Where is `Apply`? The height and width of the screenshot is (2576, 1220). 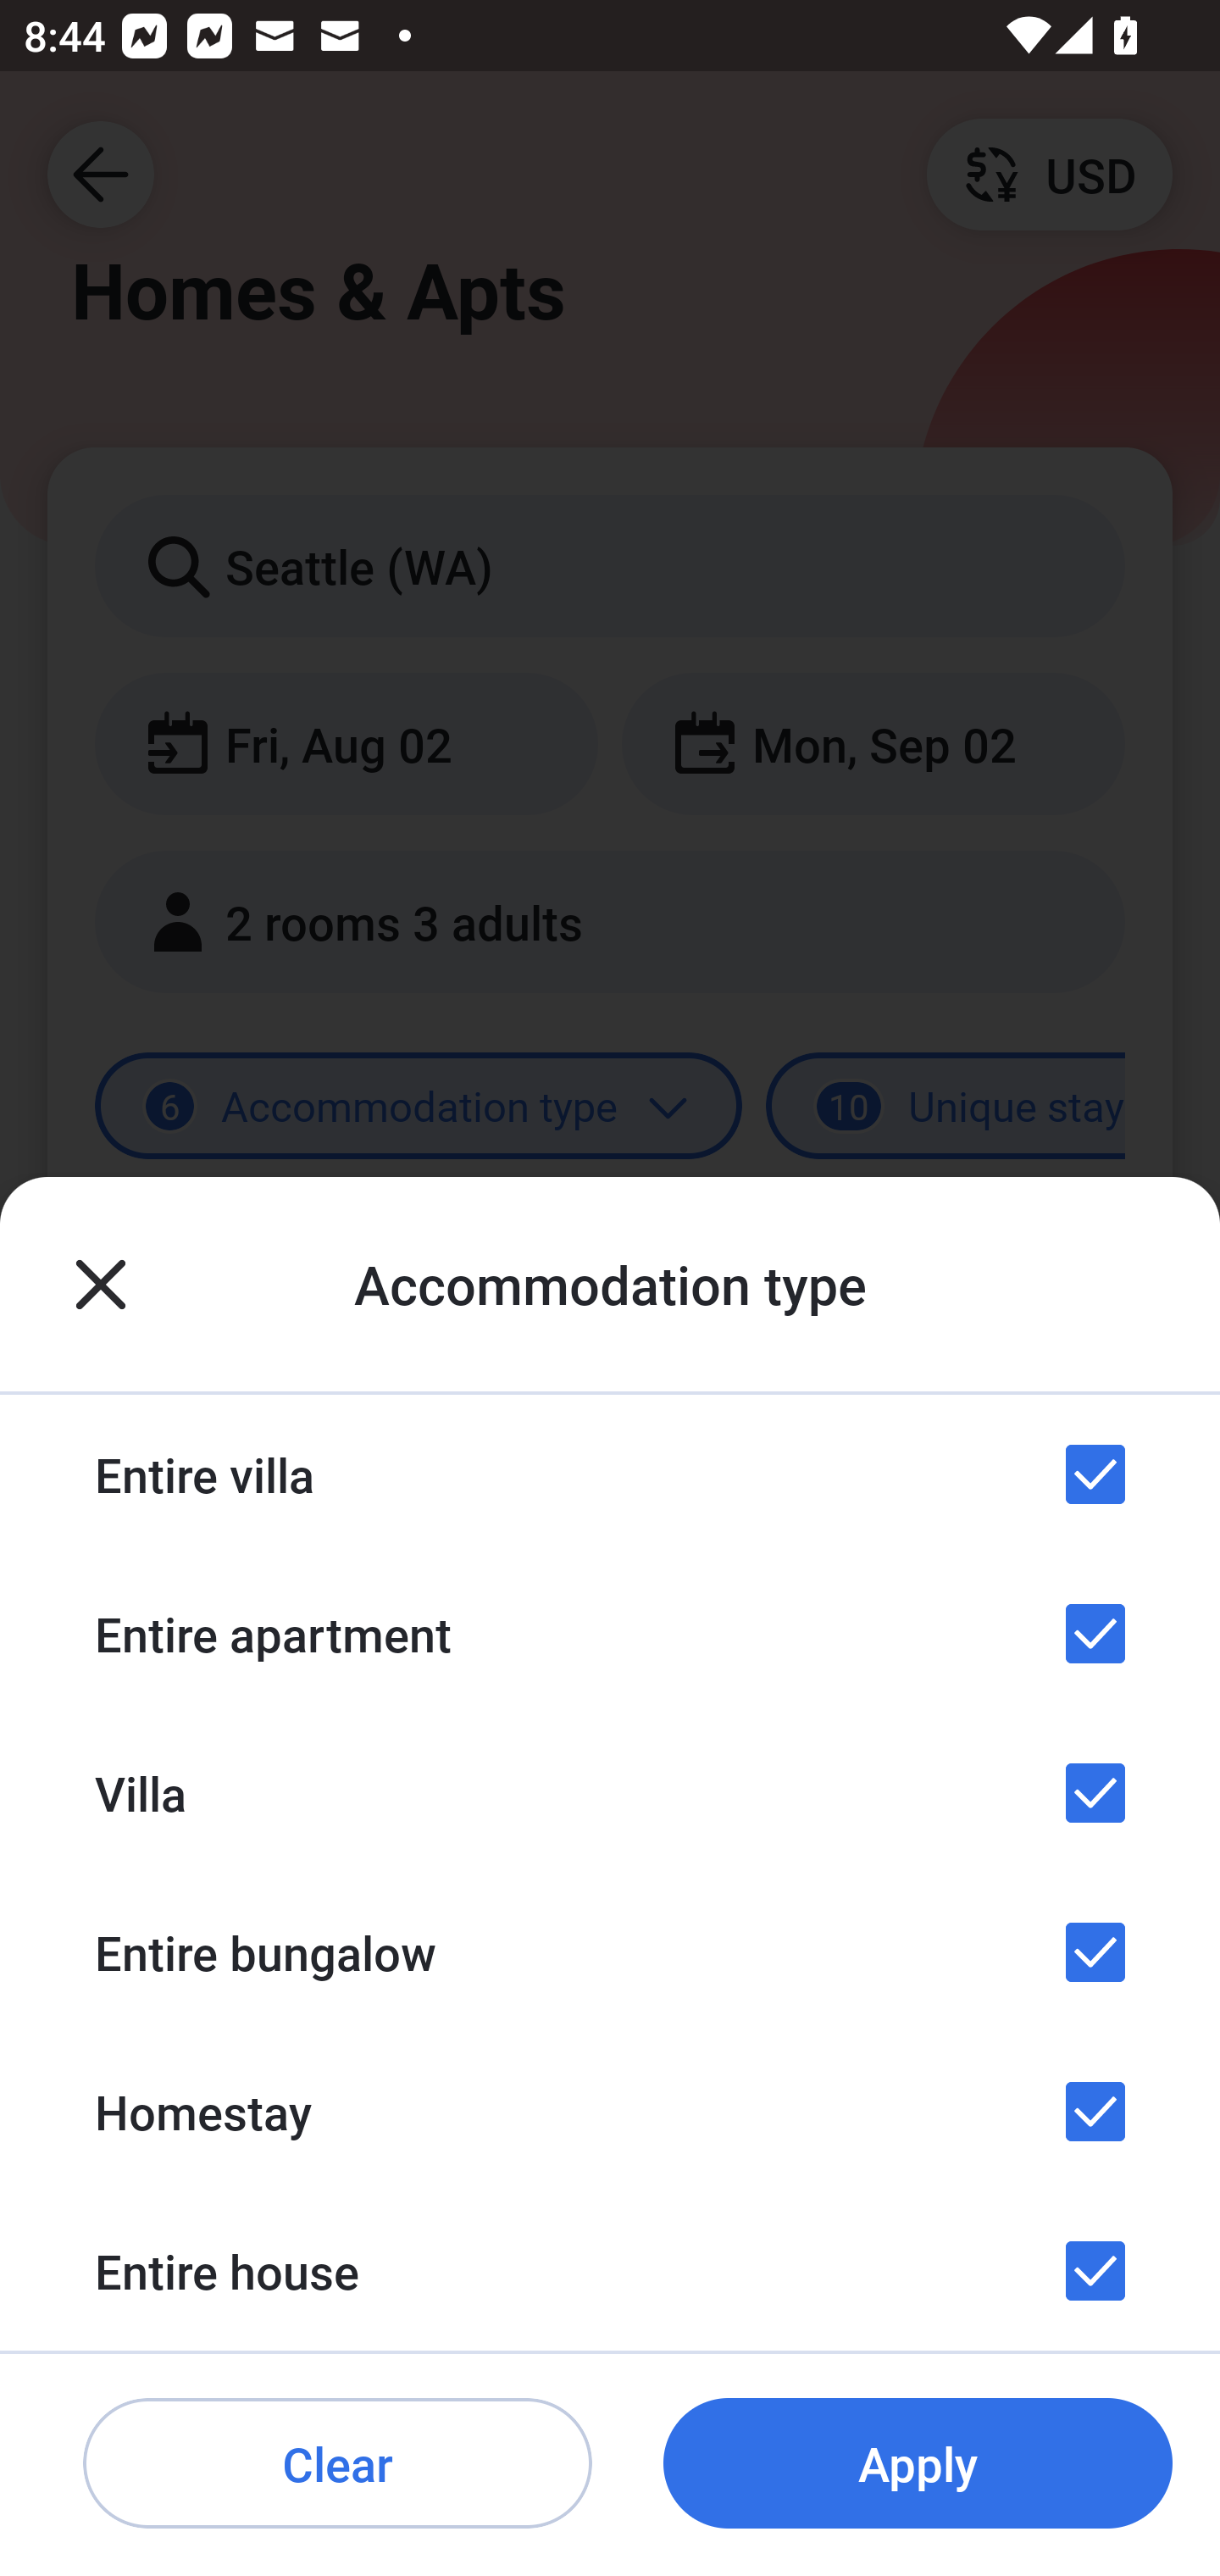
Apply is located at coordinates (918, 2464).